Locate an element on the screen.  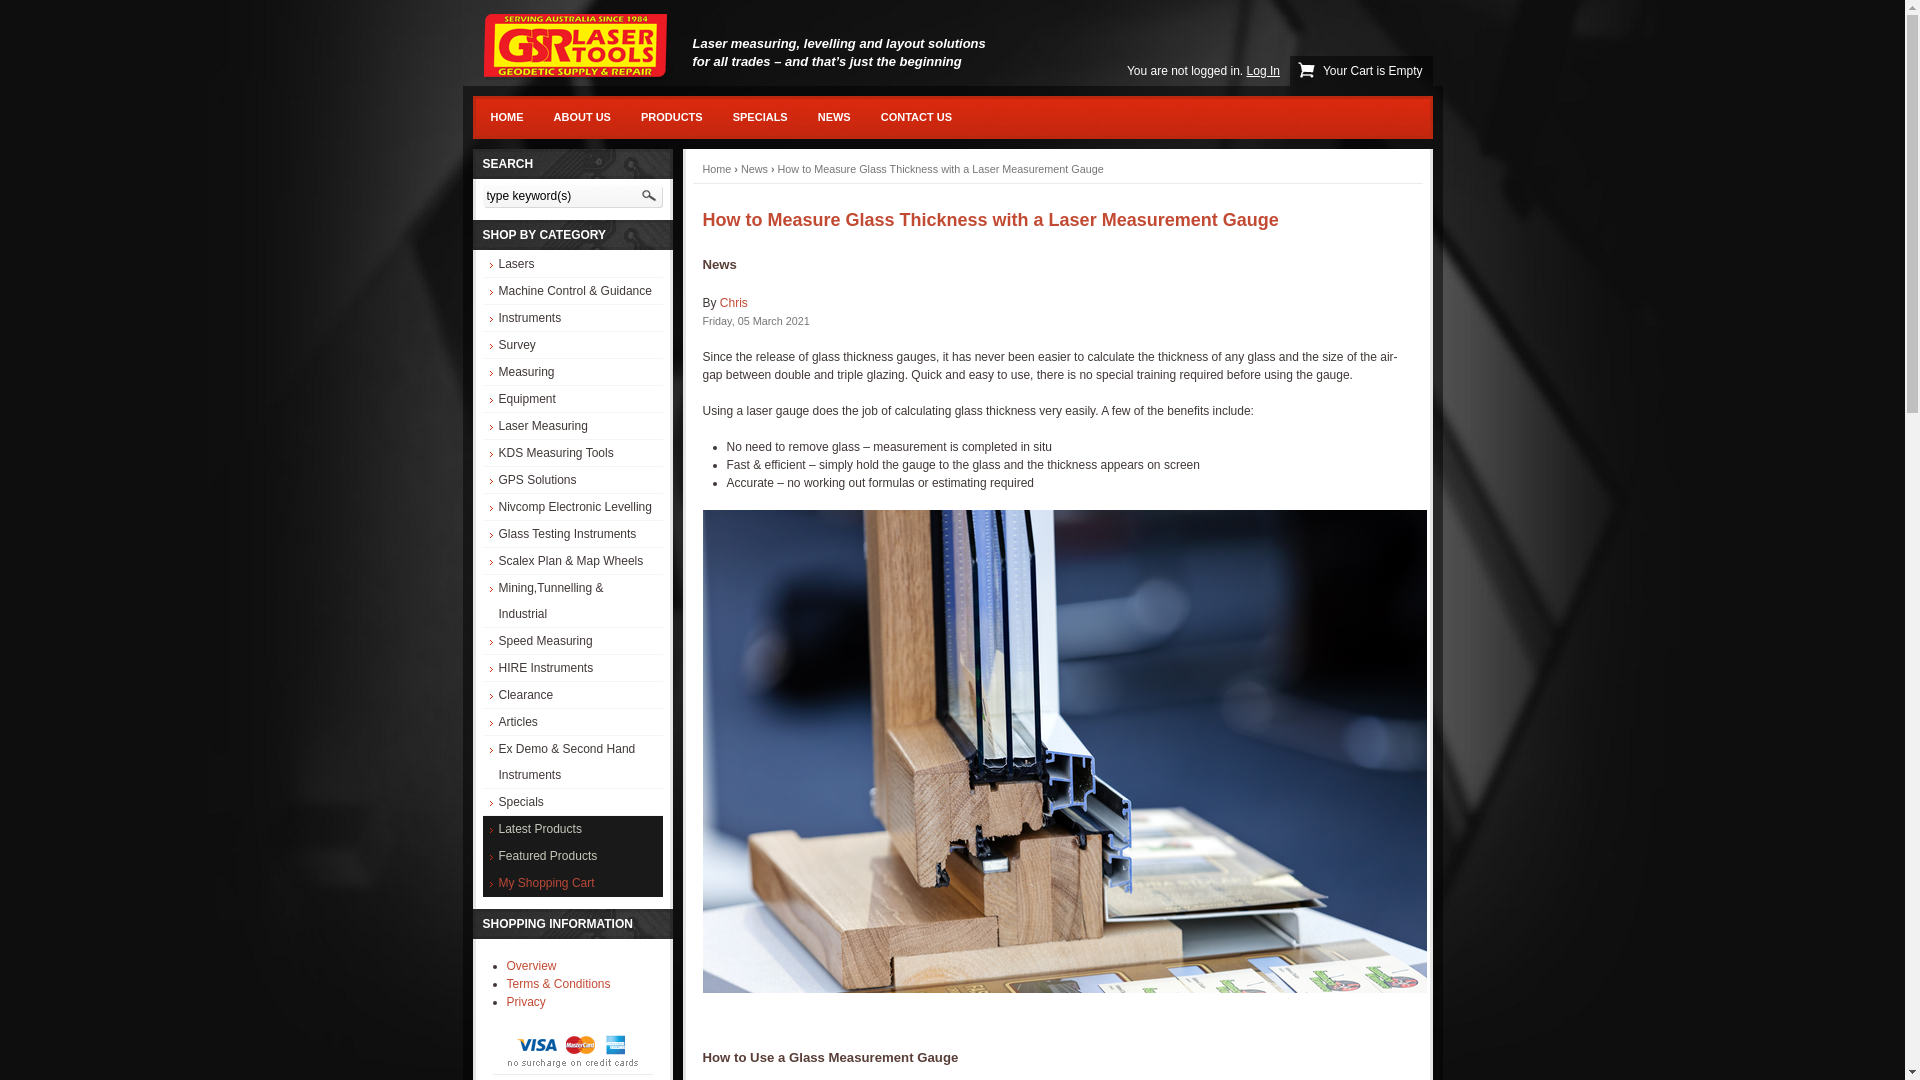
Terms & Conditions is located at coordinates (558, 984).